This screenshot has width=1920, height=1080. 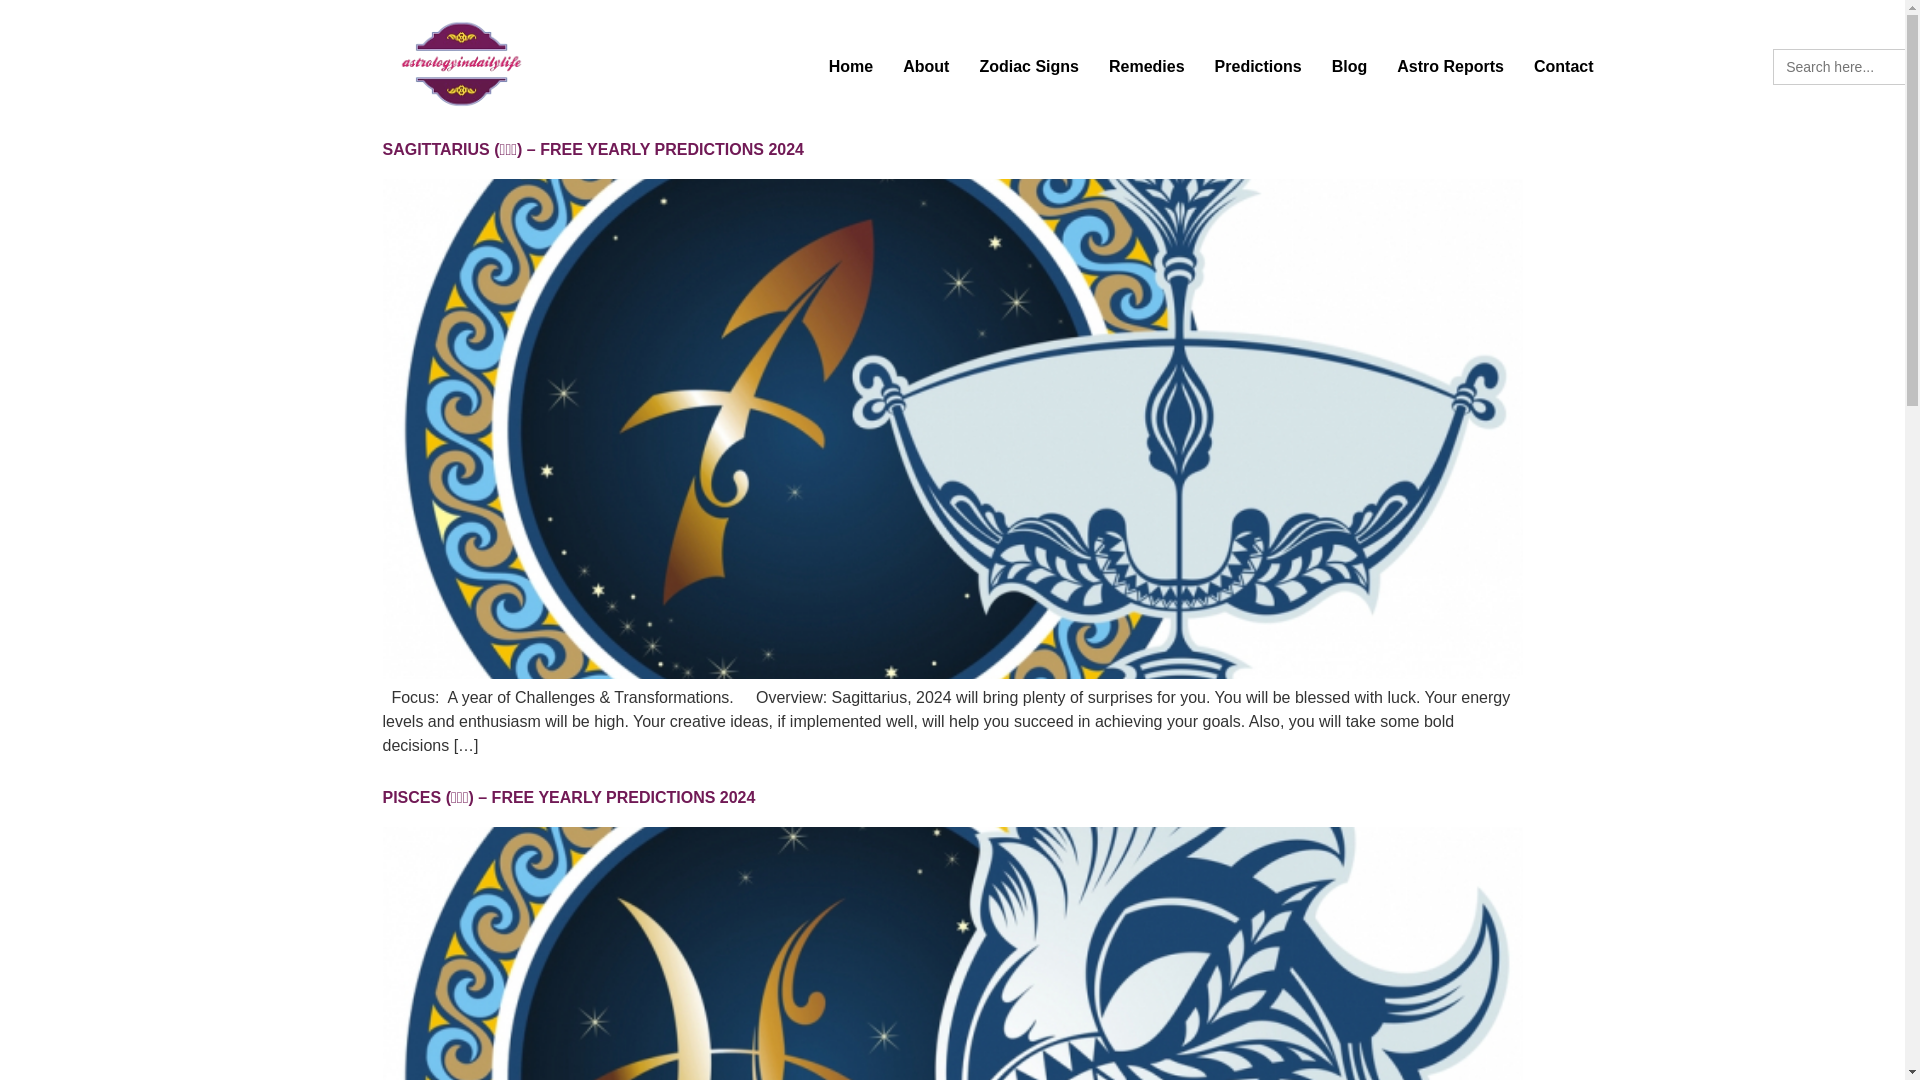 What do you see at coordinates (1147, 66) in the screenshot?
I see `Remedies` at bounding box center [1147, 66].